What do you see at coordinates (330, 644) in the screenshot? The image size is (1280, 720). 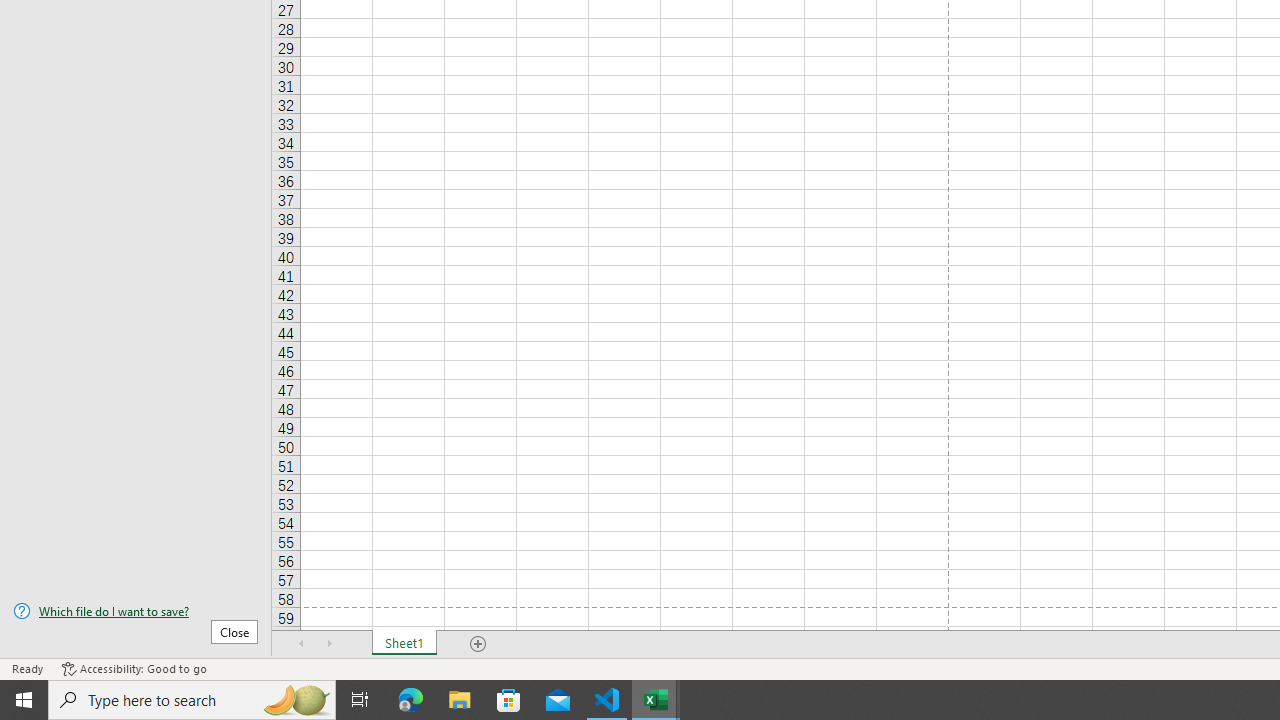 I see `Scroll Right` at bounding box center [330, 644].